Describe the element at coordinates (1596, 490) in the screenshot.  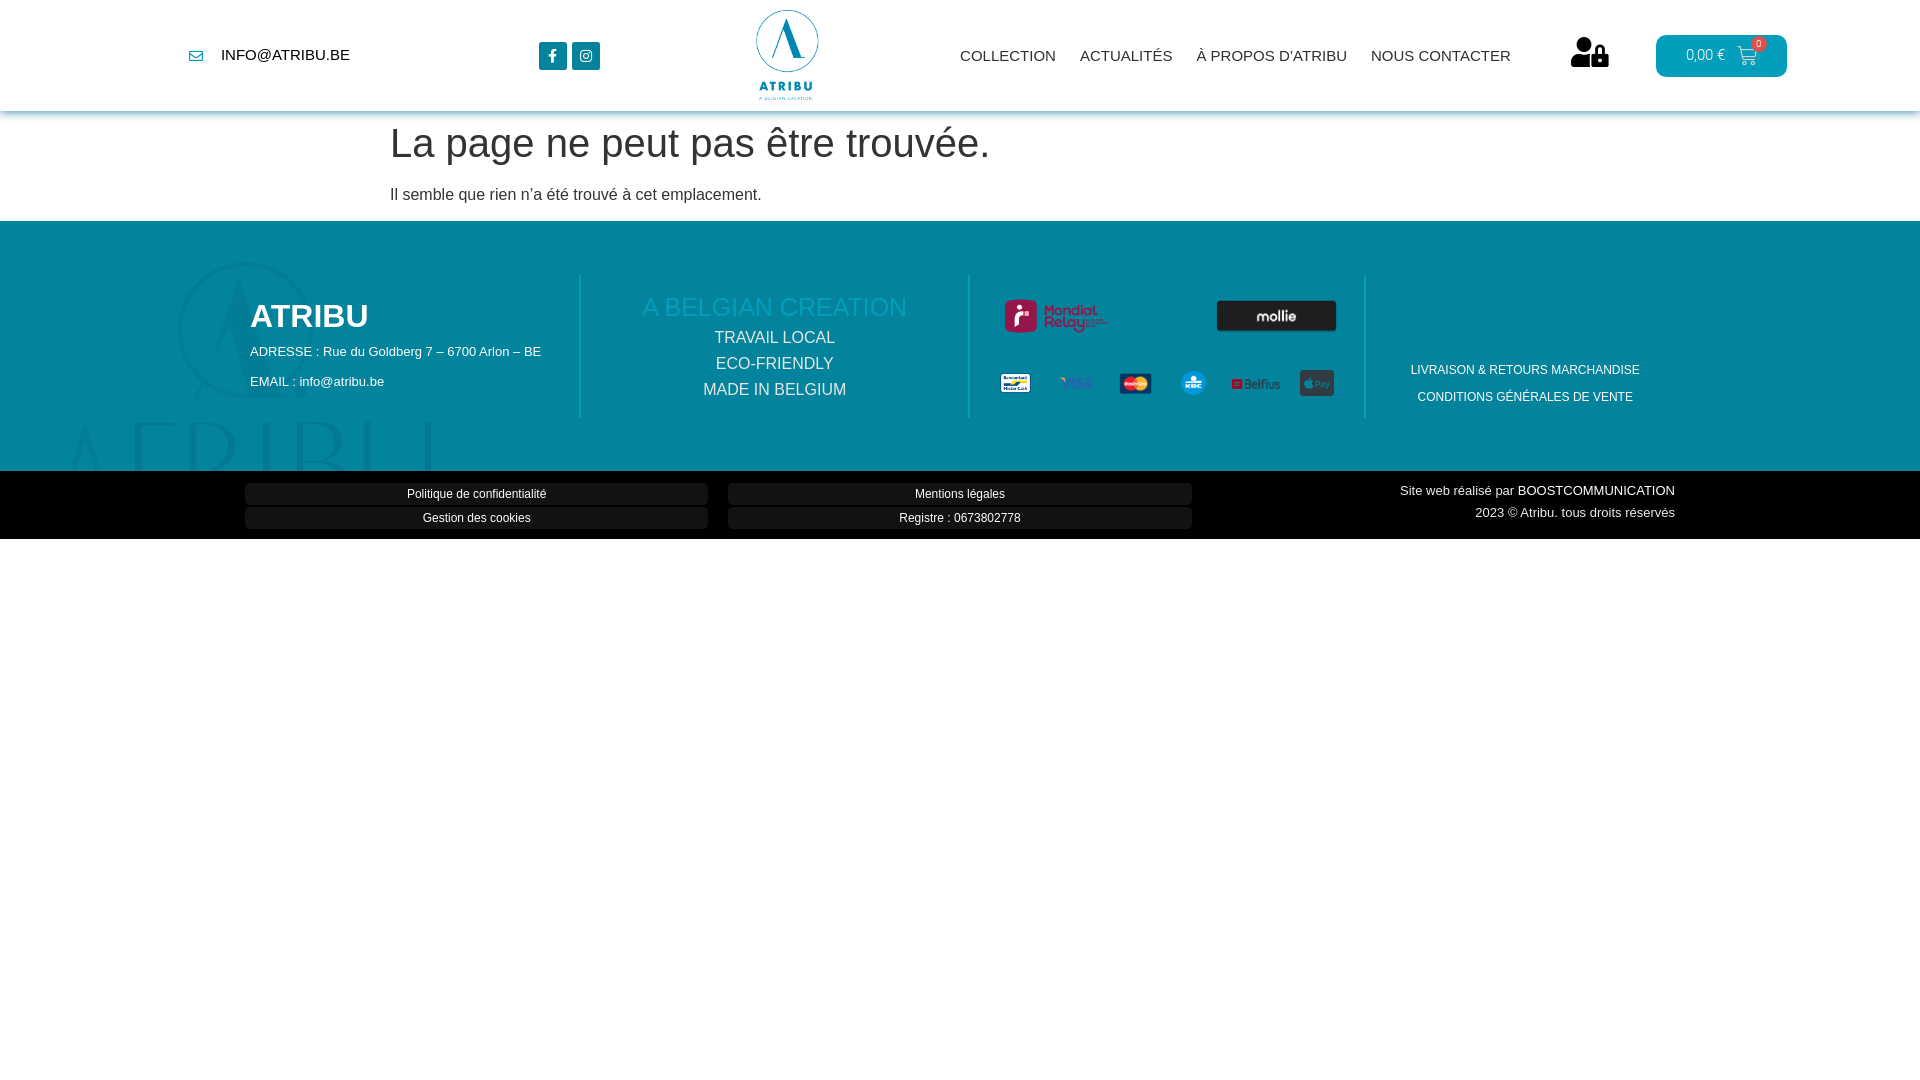
I see `BOOSTCOMMUNICATION` at that location.